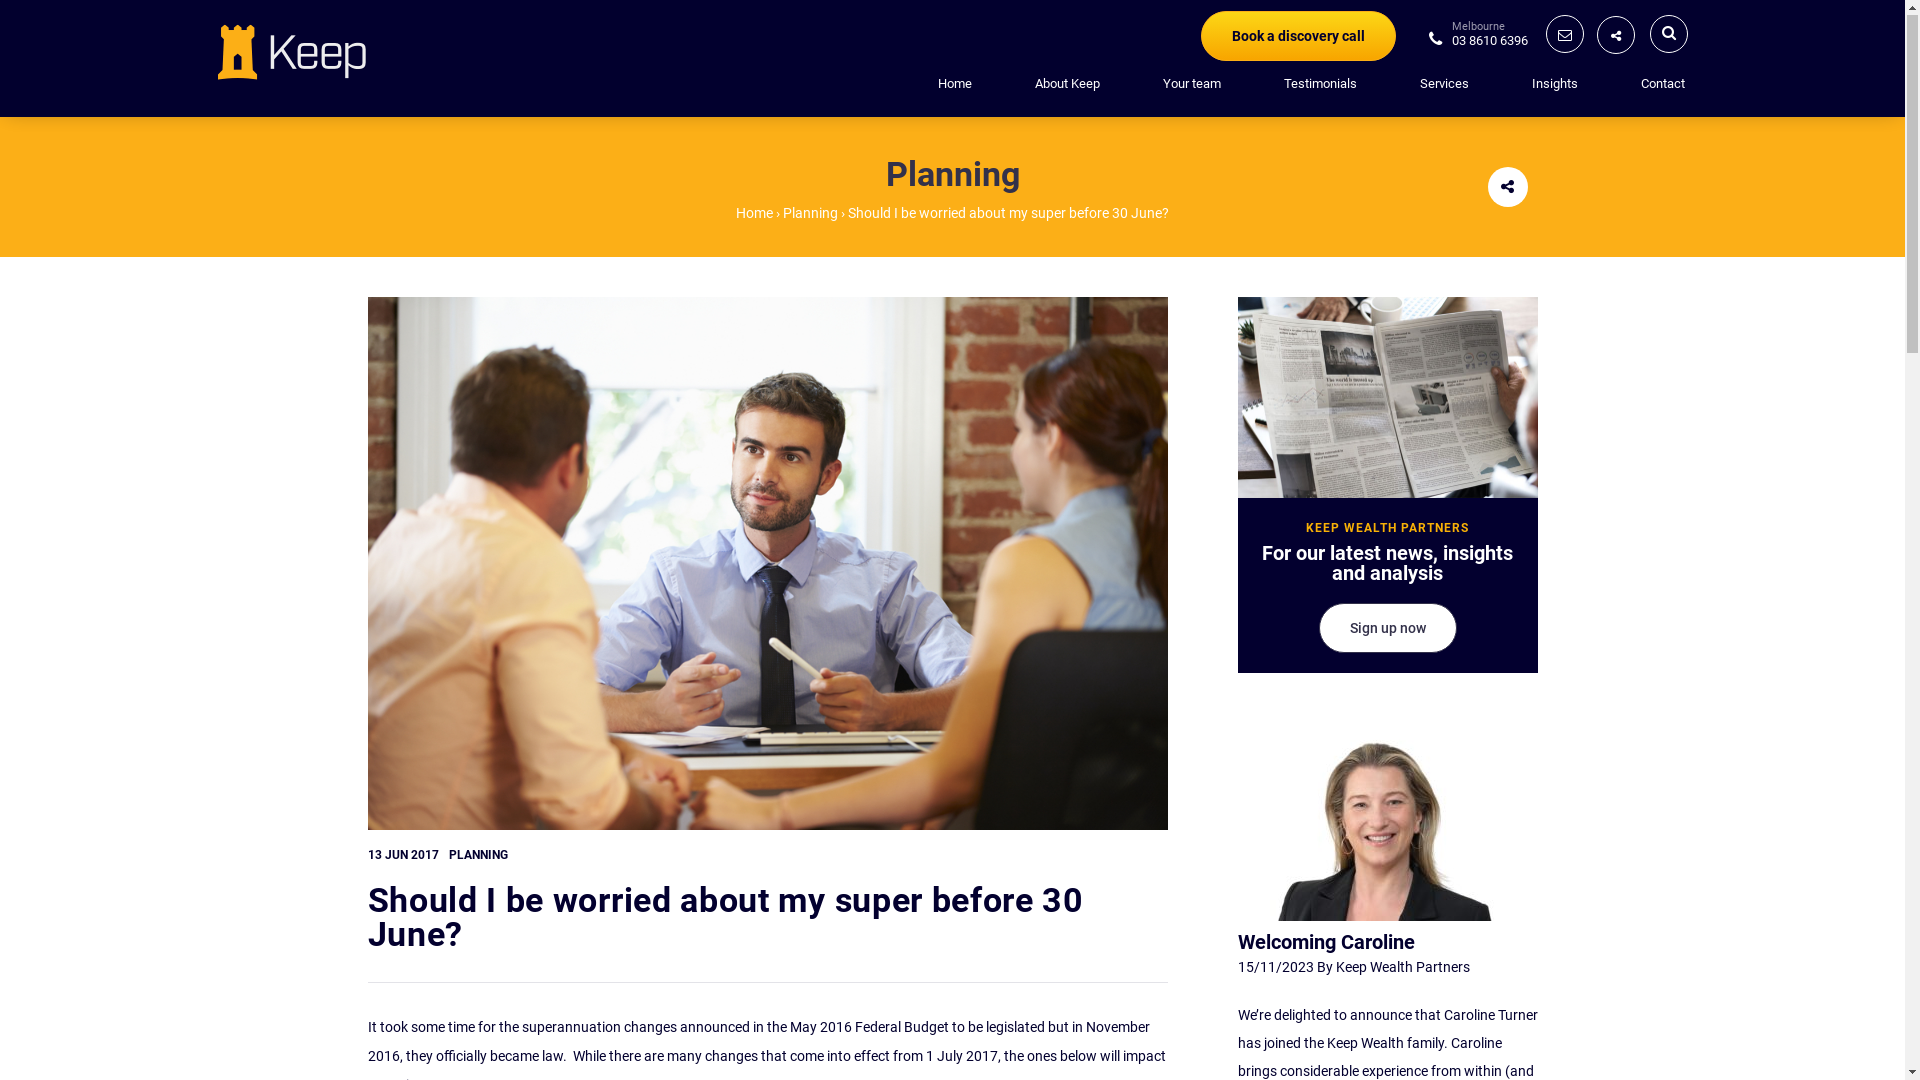  I want to click on Keep Wealth Partners, so click(292, 51).